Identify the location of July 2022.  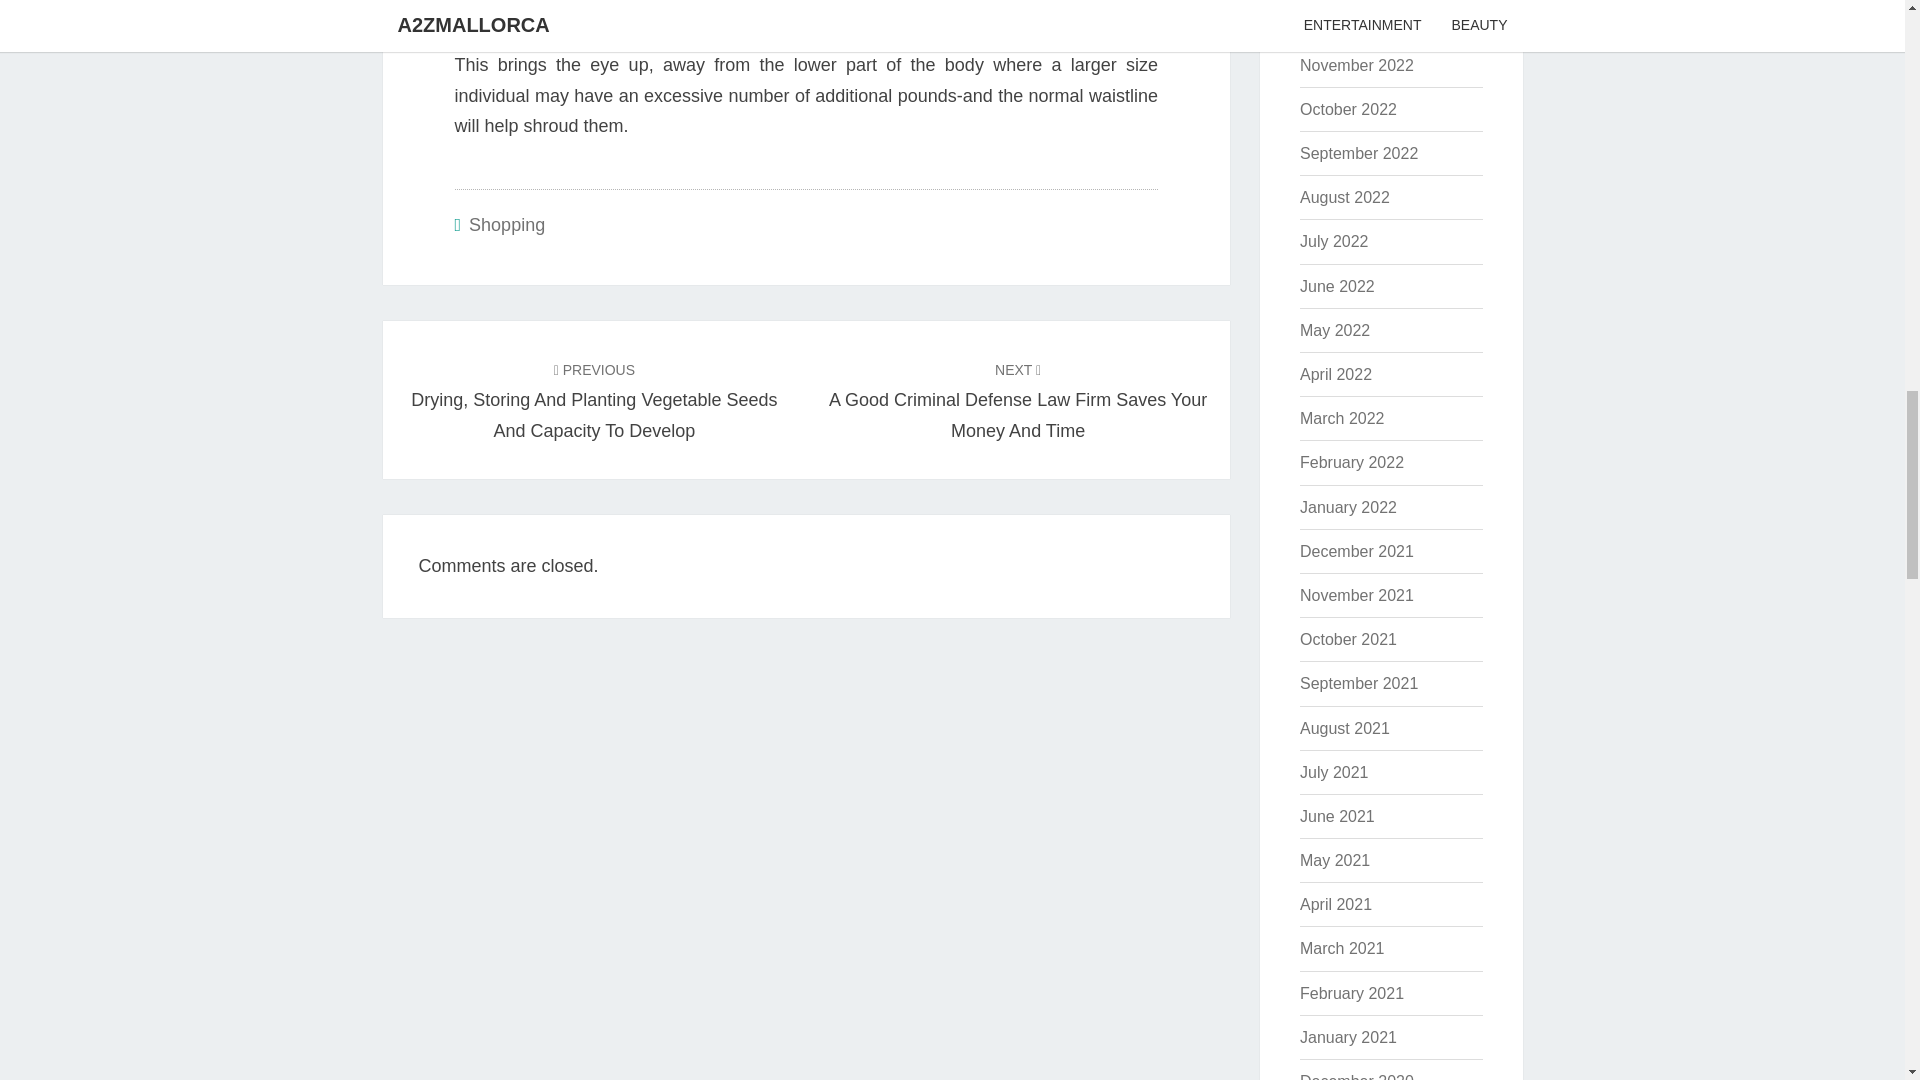
(1334, 241).